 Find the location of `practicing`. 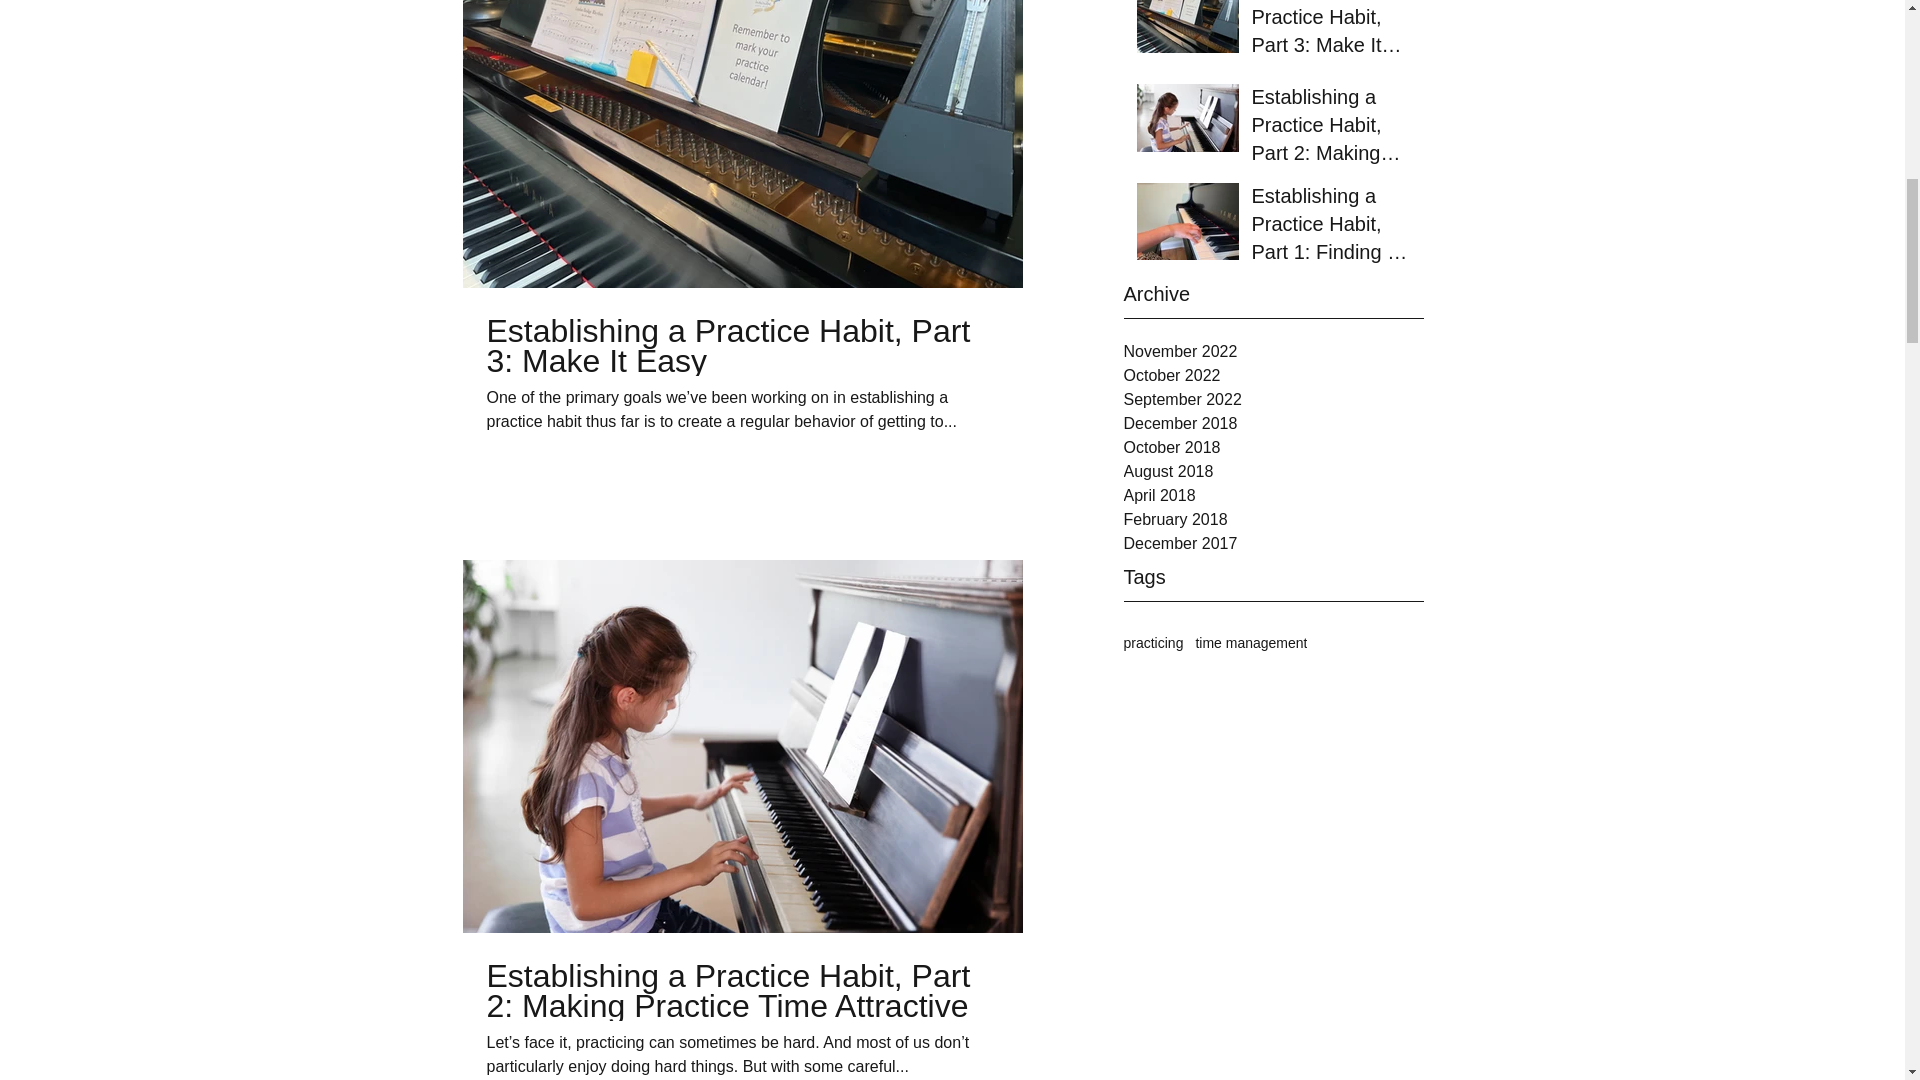

practicing is located at coordinates (1154, 643).